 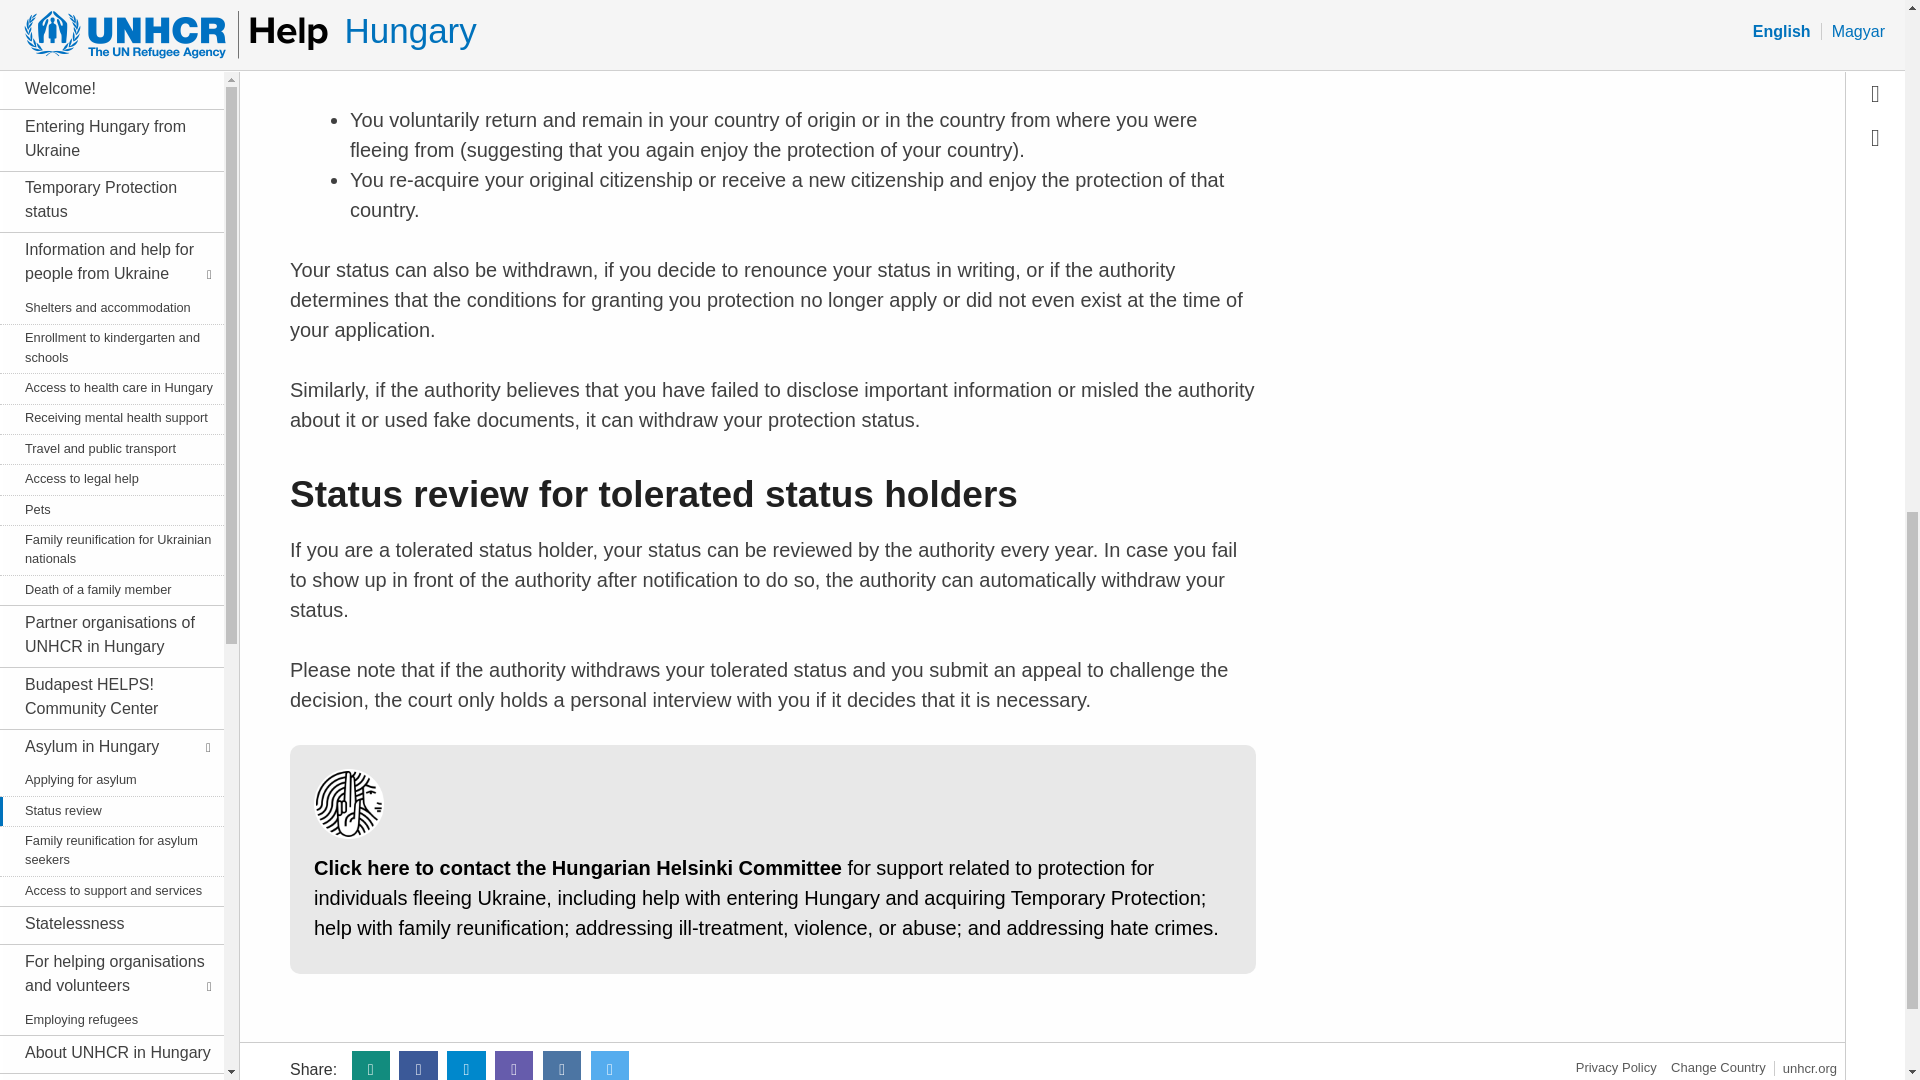 What do you see at coordinates (108, 389) in the screenshot?
I see `Seek assistance safely online` at bounding box center [108, 389].